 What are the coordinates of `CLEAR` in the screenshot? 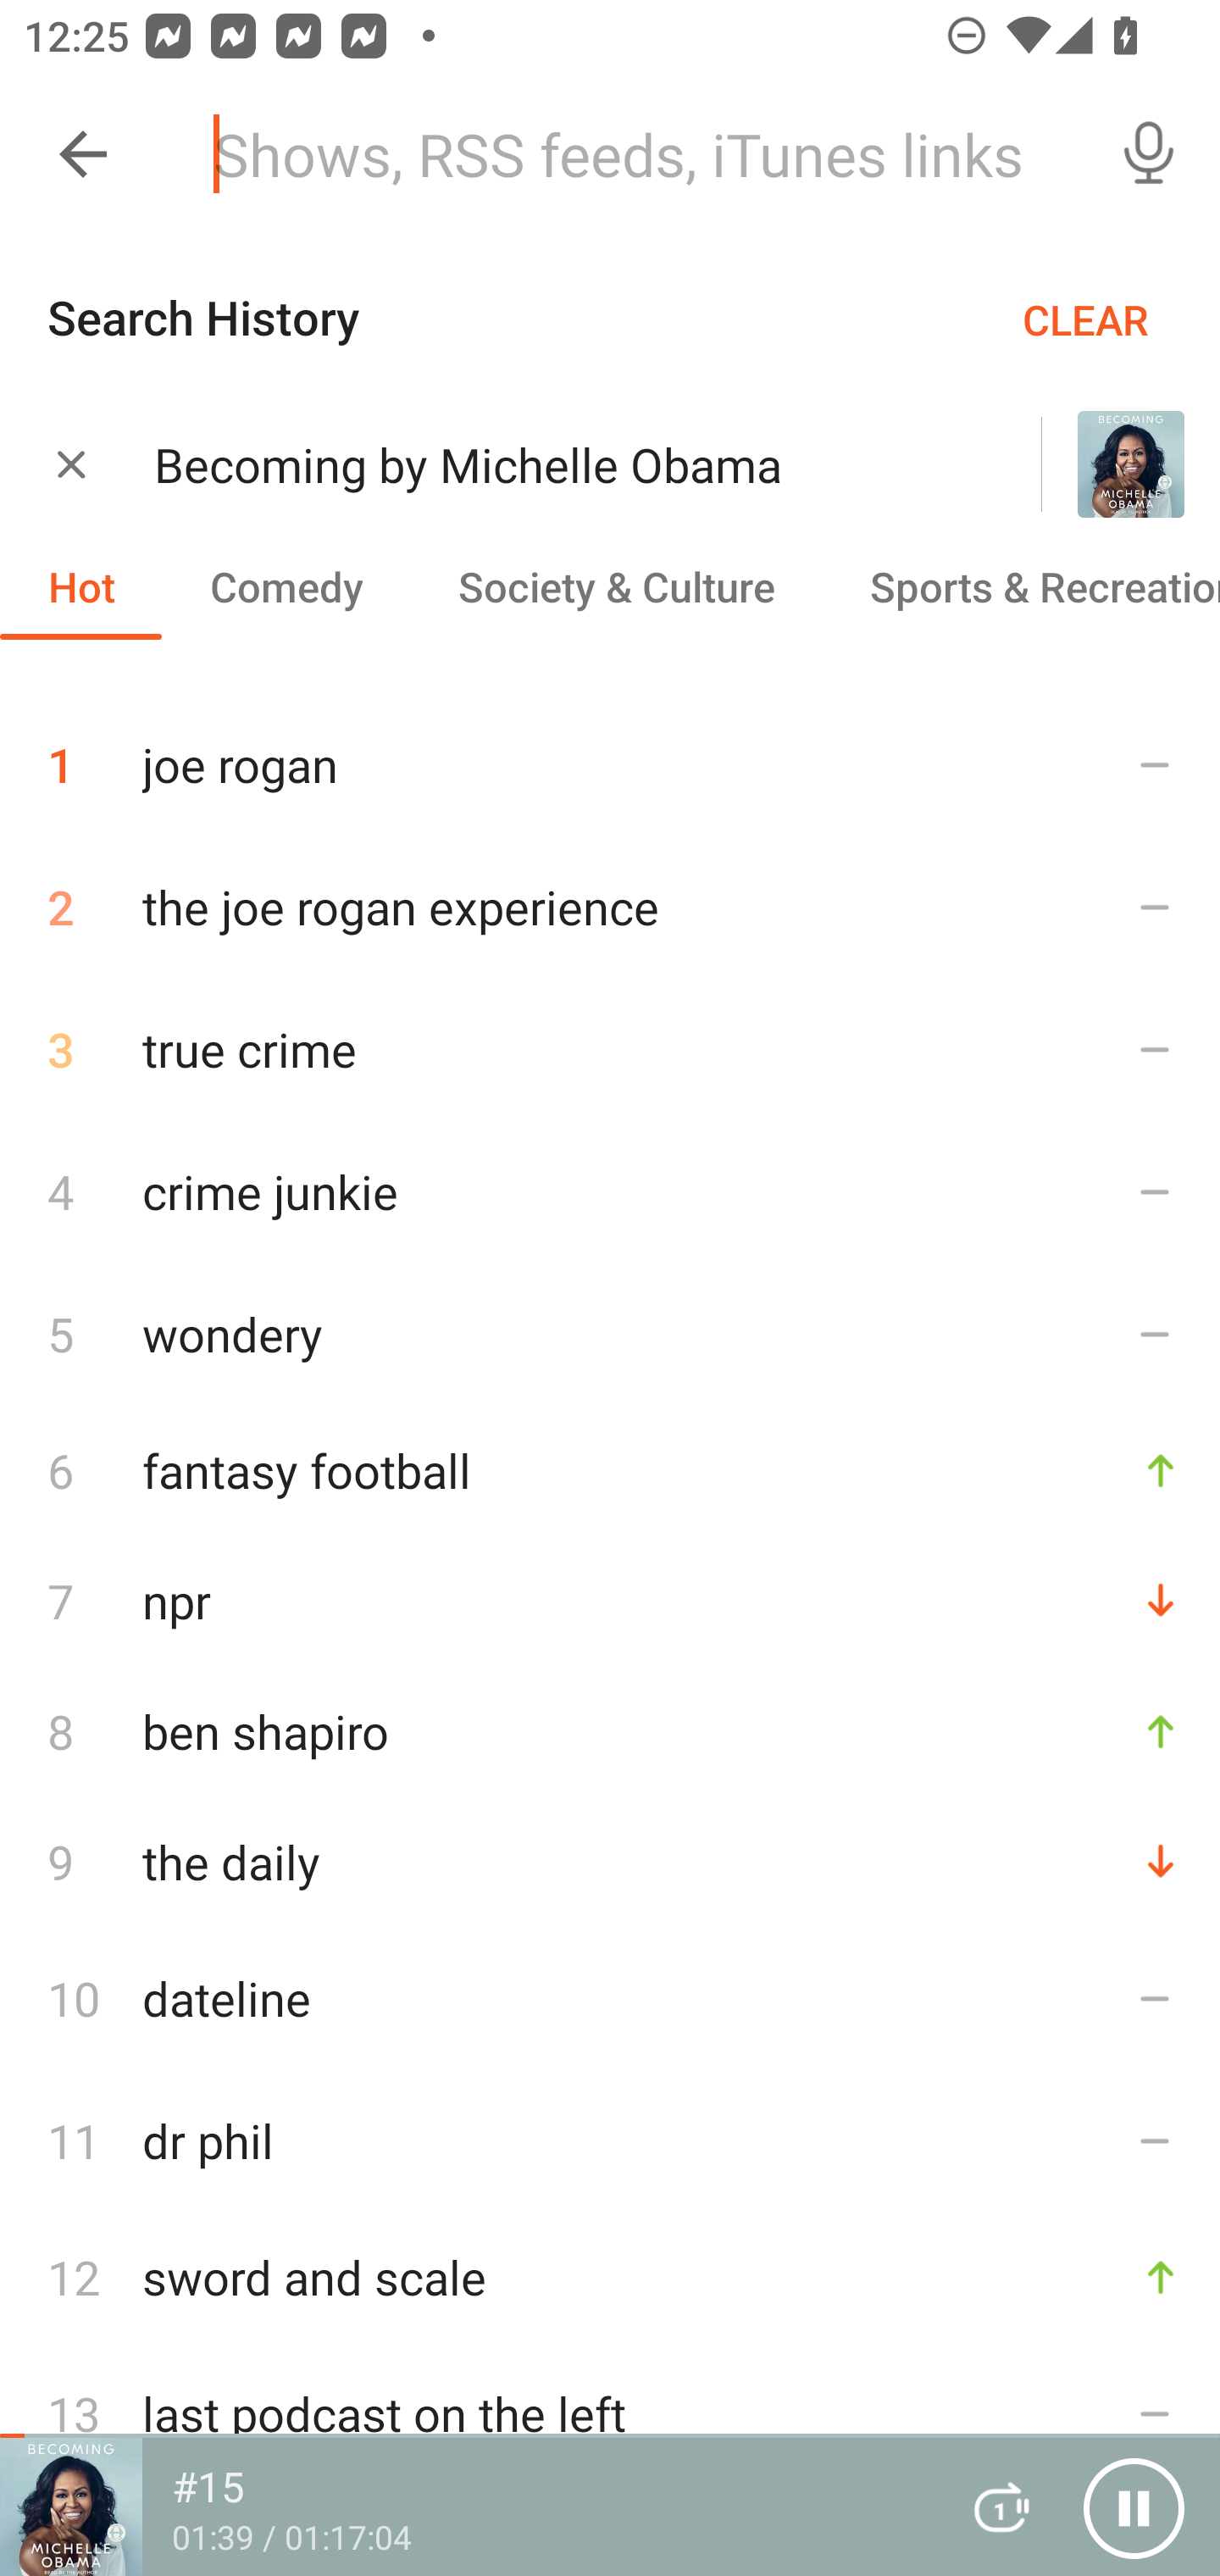 It's located at (1085, 319).